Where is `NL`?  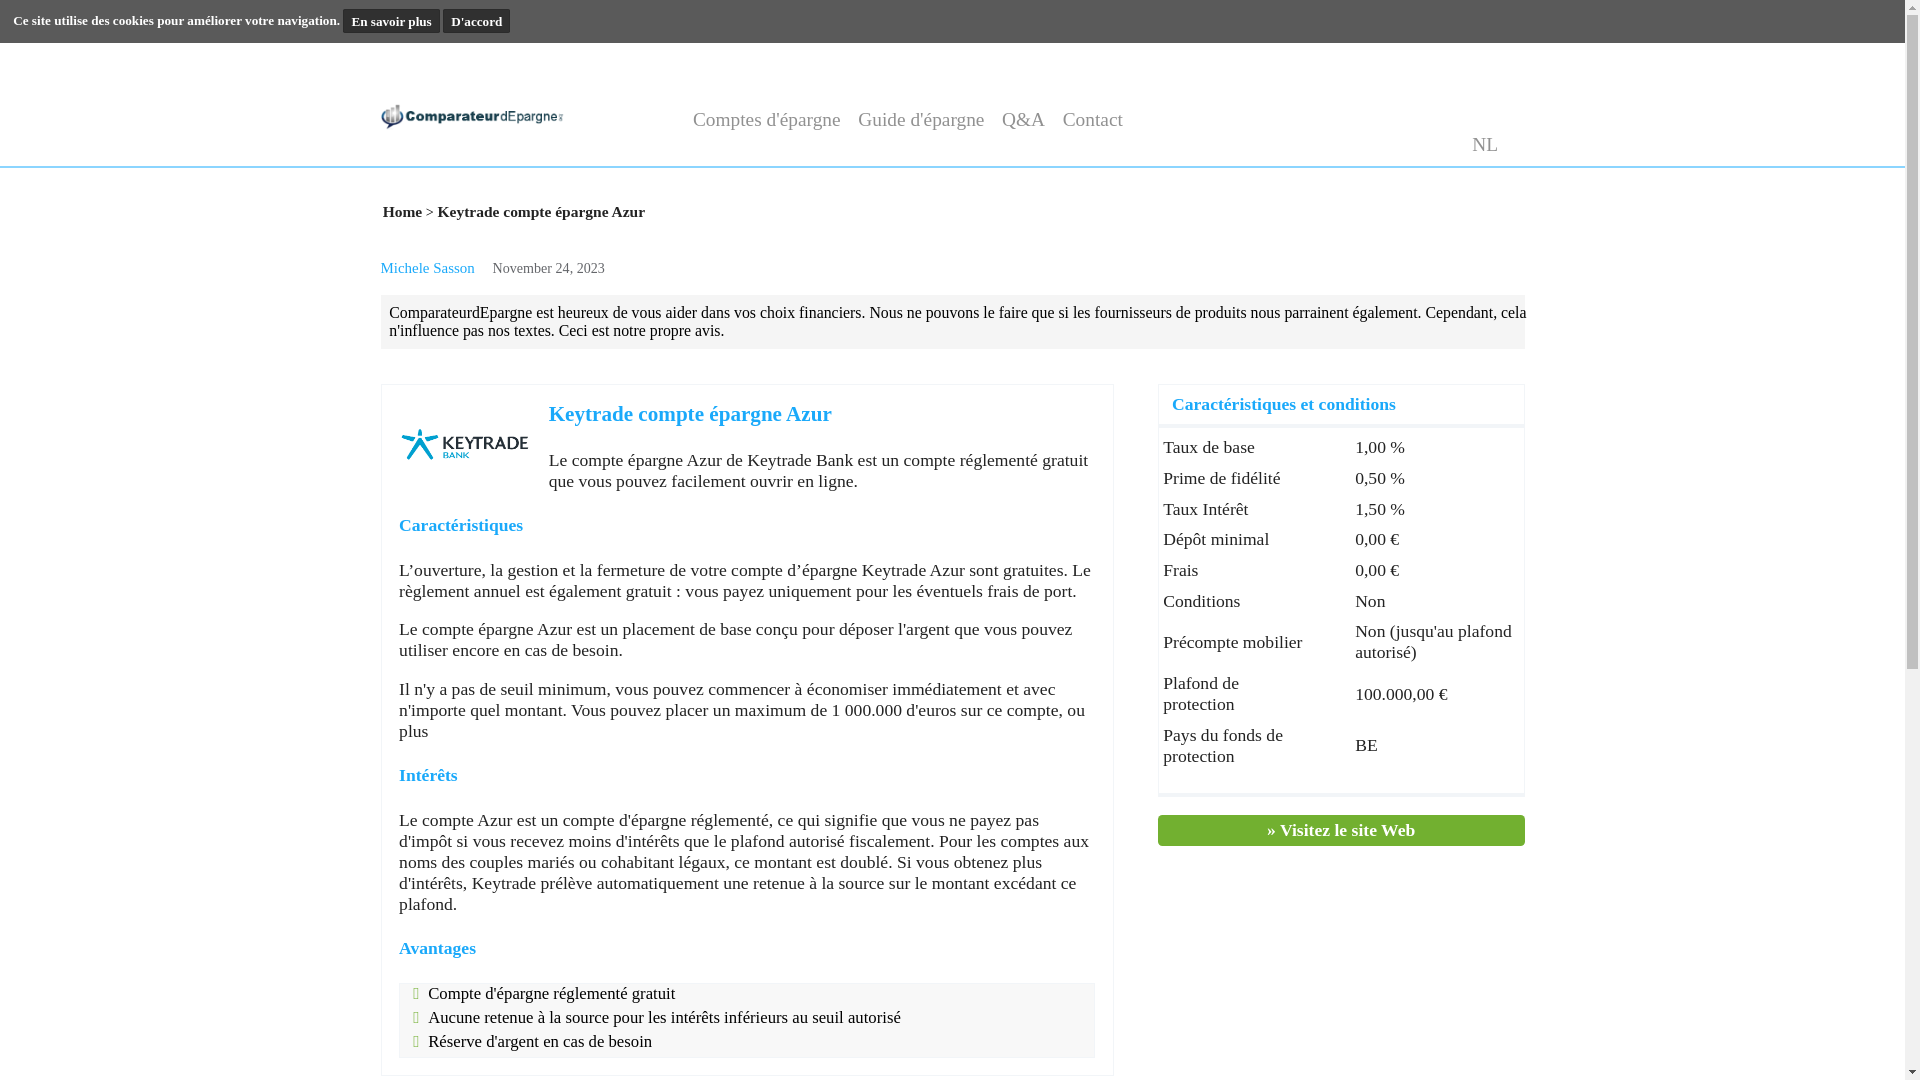
NL is located at coordinates (1685, 164).